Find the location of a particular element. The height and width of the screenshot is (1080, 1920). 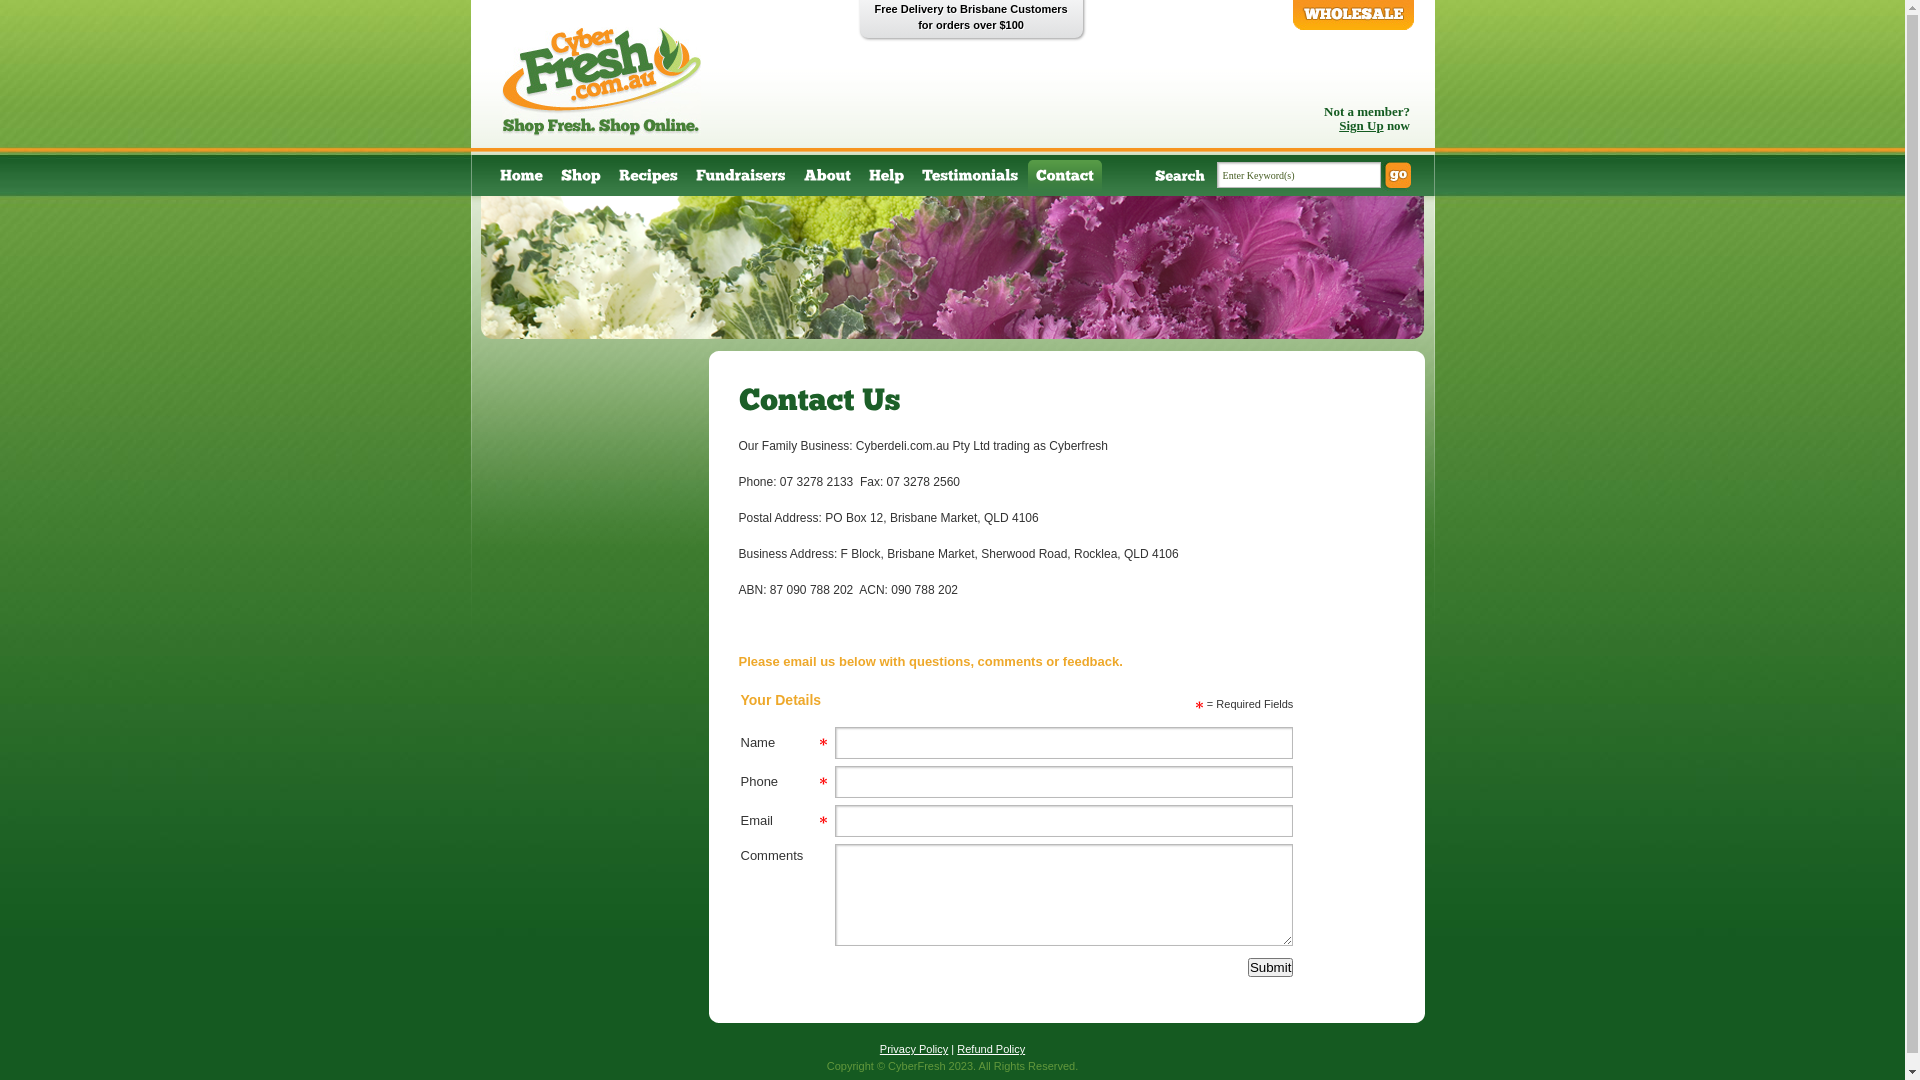

About is located at coordinates (828, 178).